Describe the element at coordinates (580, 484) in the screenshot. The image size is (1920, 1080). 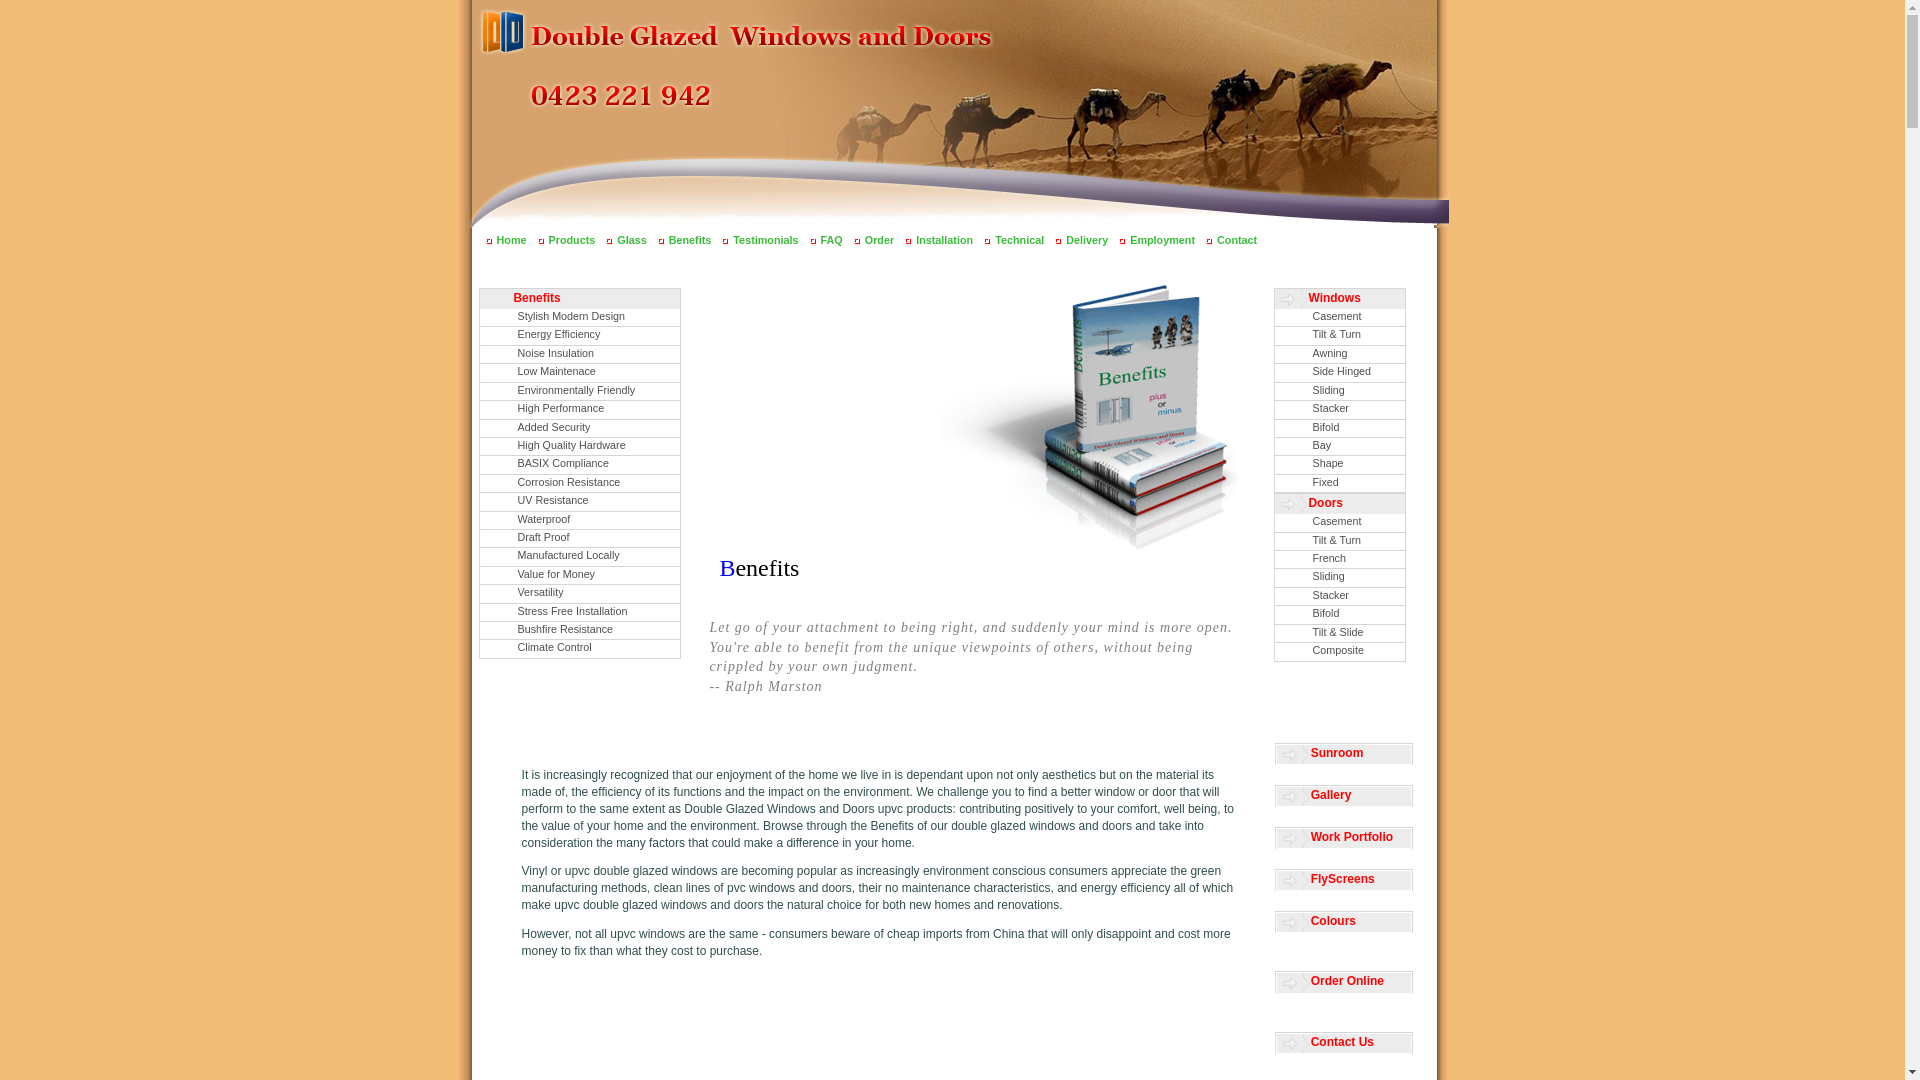
I see `Corrosion Resistance` at that location.